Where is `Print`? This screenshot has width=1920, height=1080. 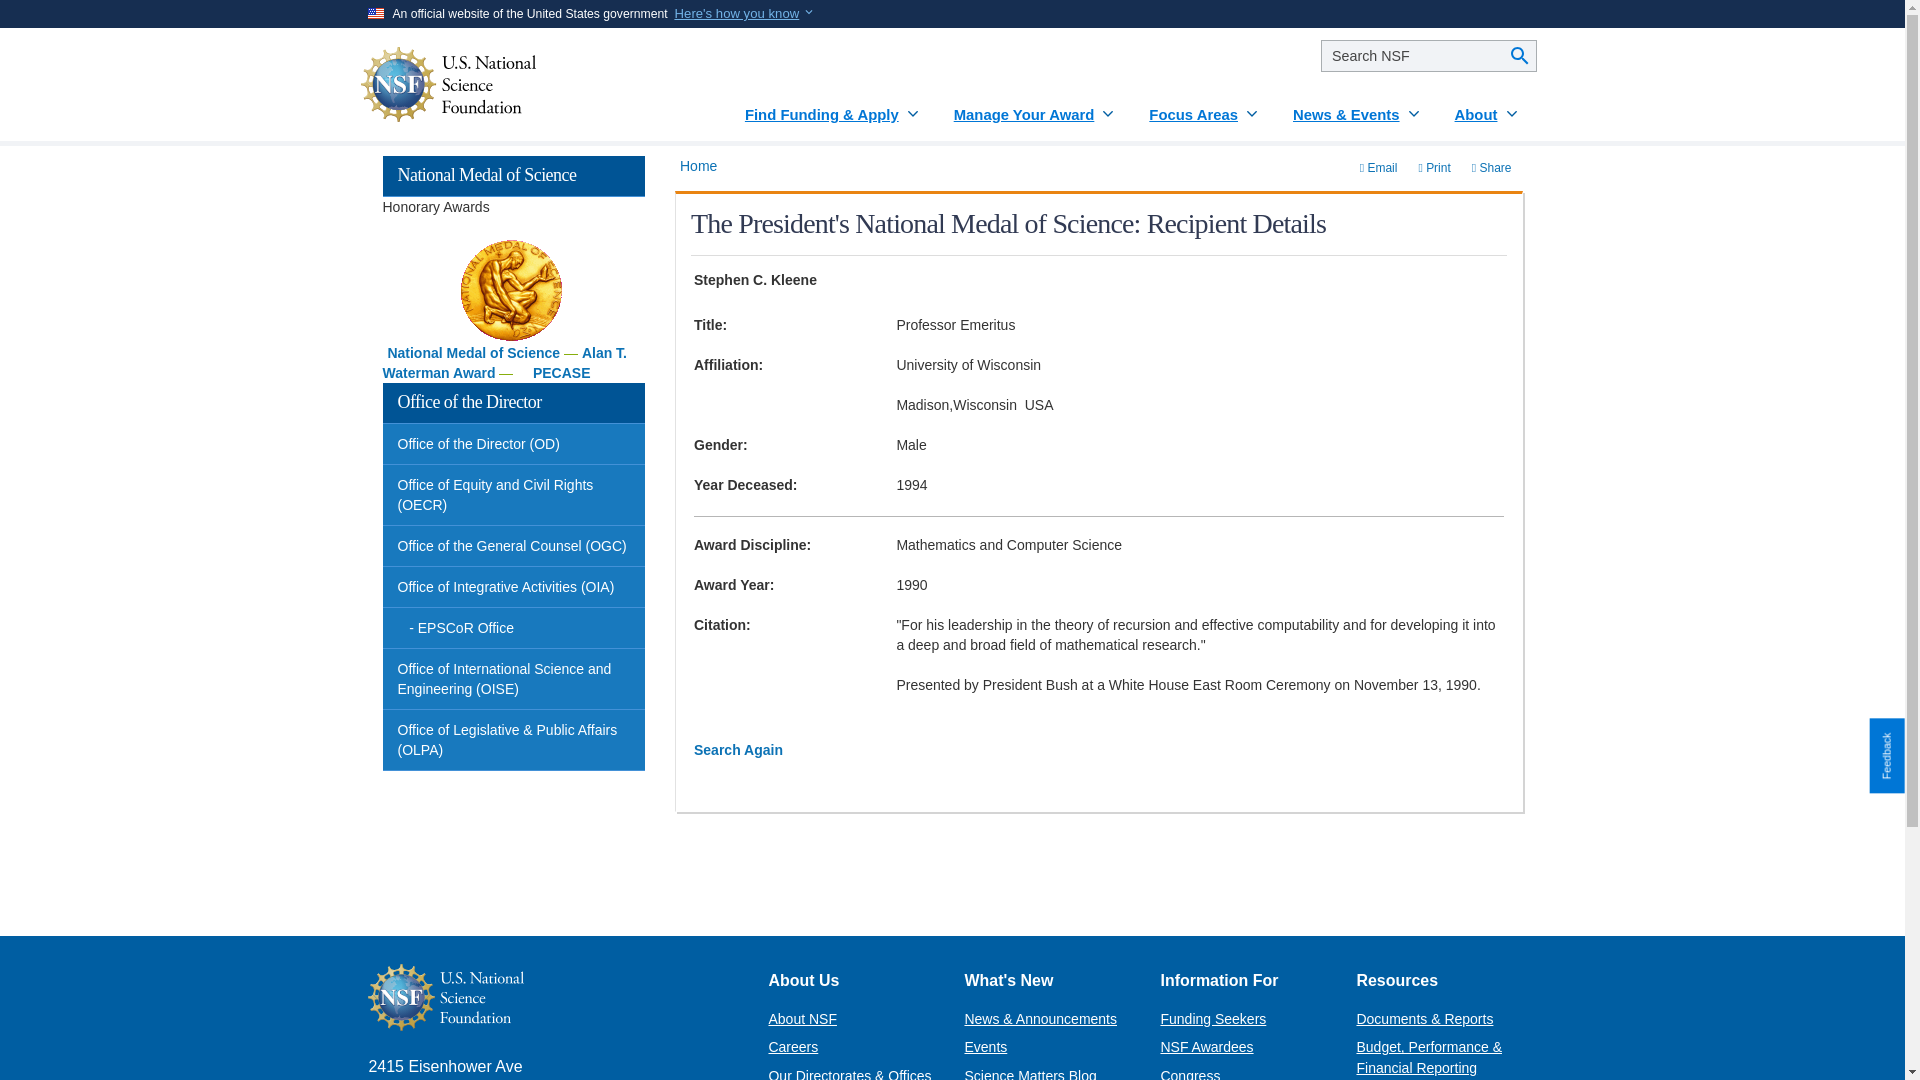
Print is located at coordinates (1434, 168).